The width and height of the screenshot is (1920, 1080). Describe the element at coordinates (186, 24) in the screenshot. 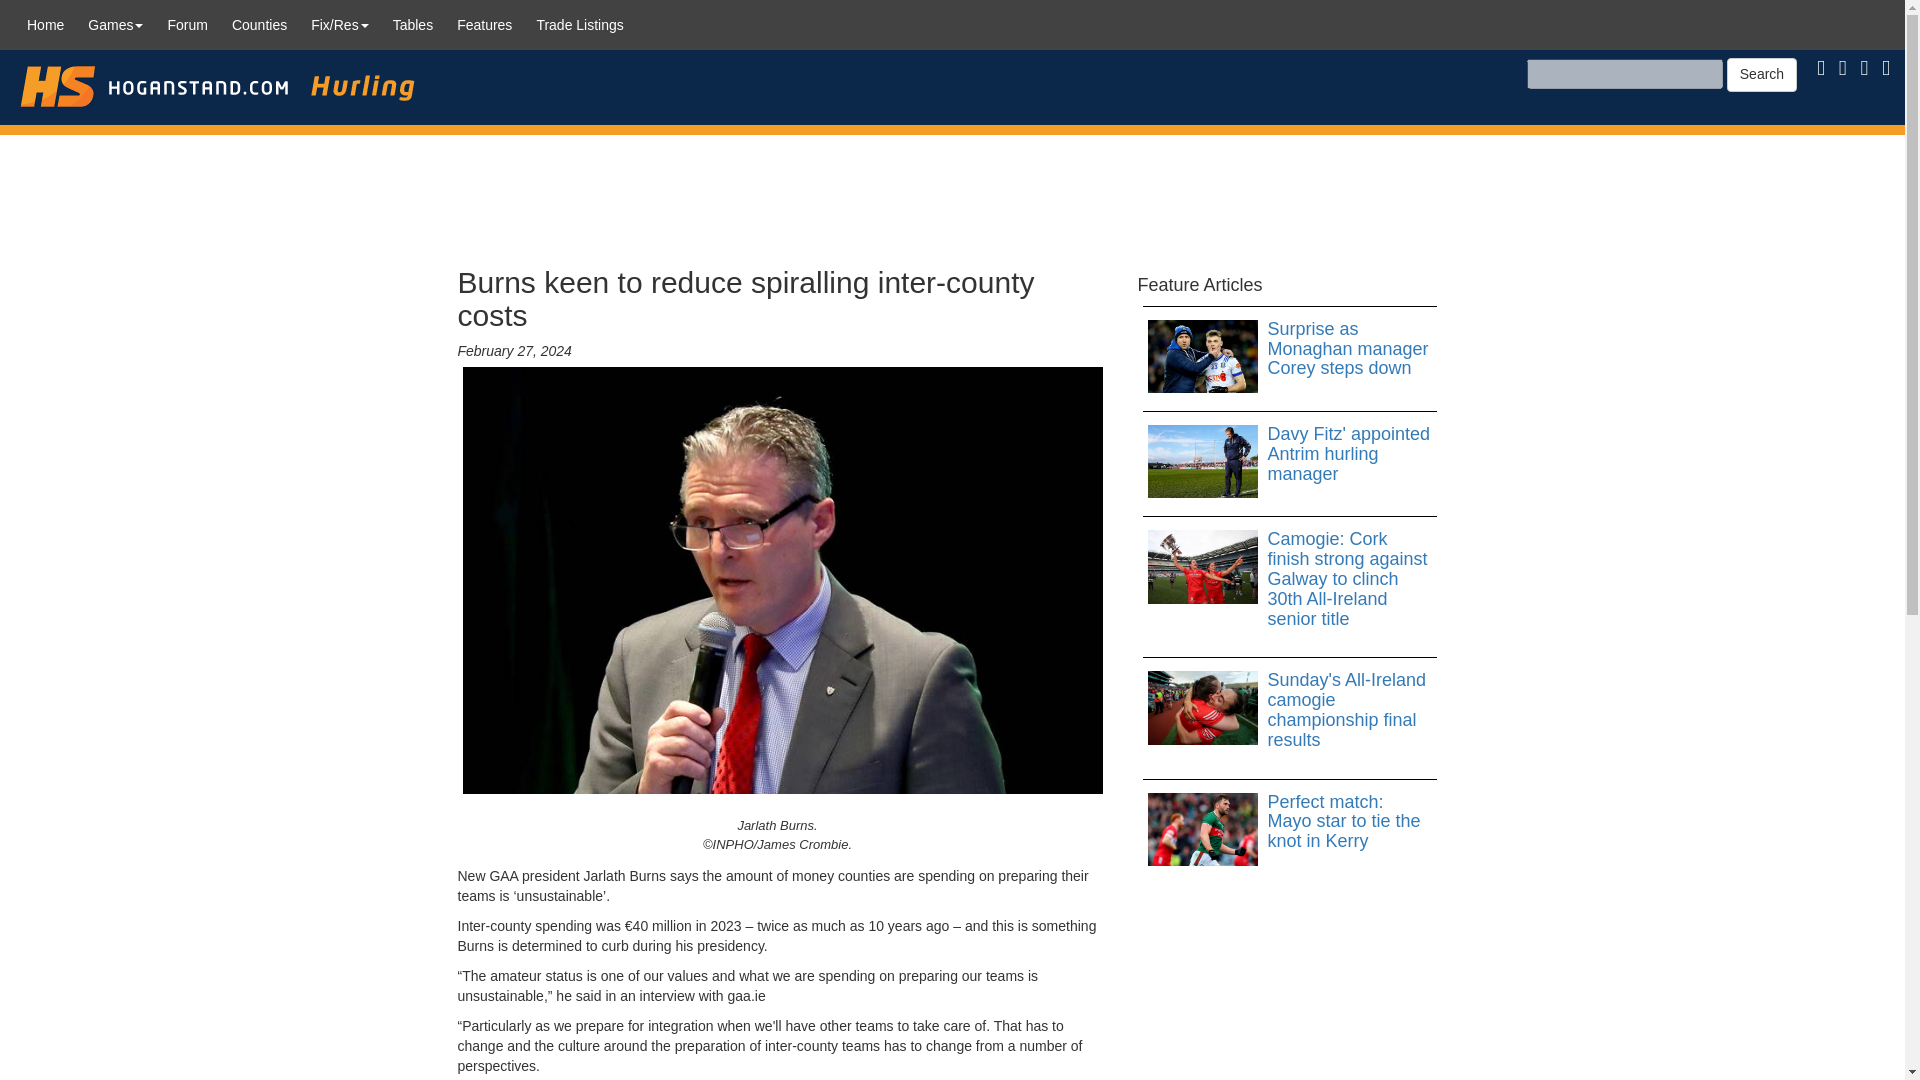

I see `Forum` at that location.